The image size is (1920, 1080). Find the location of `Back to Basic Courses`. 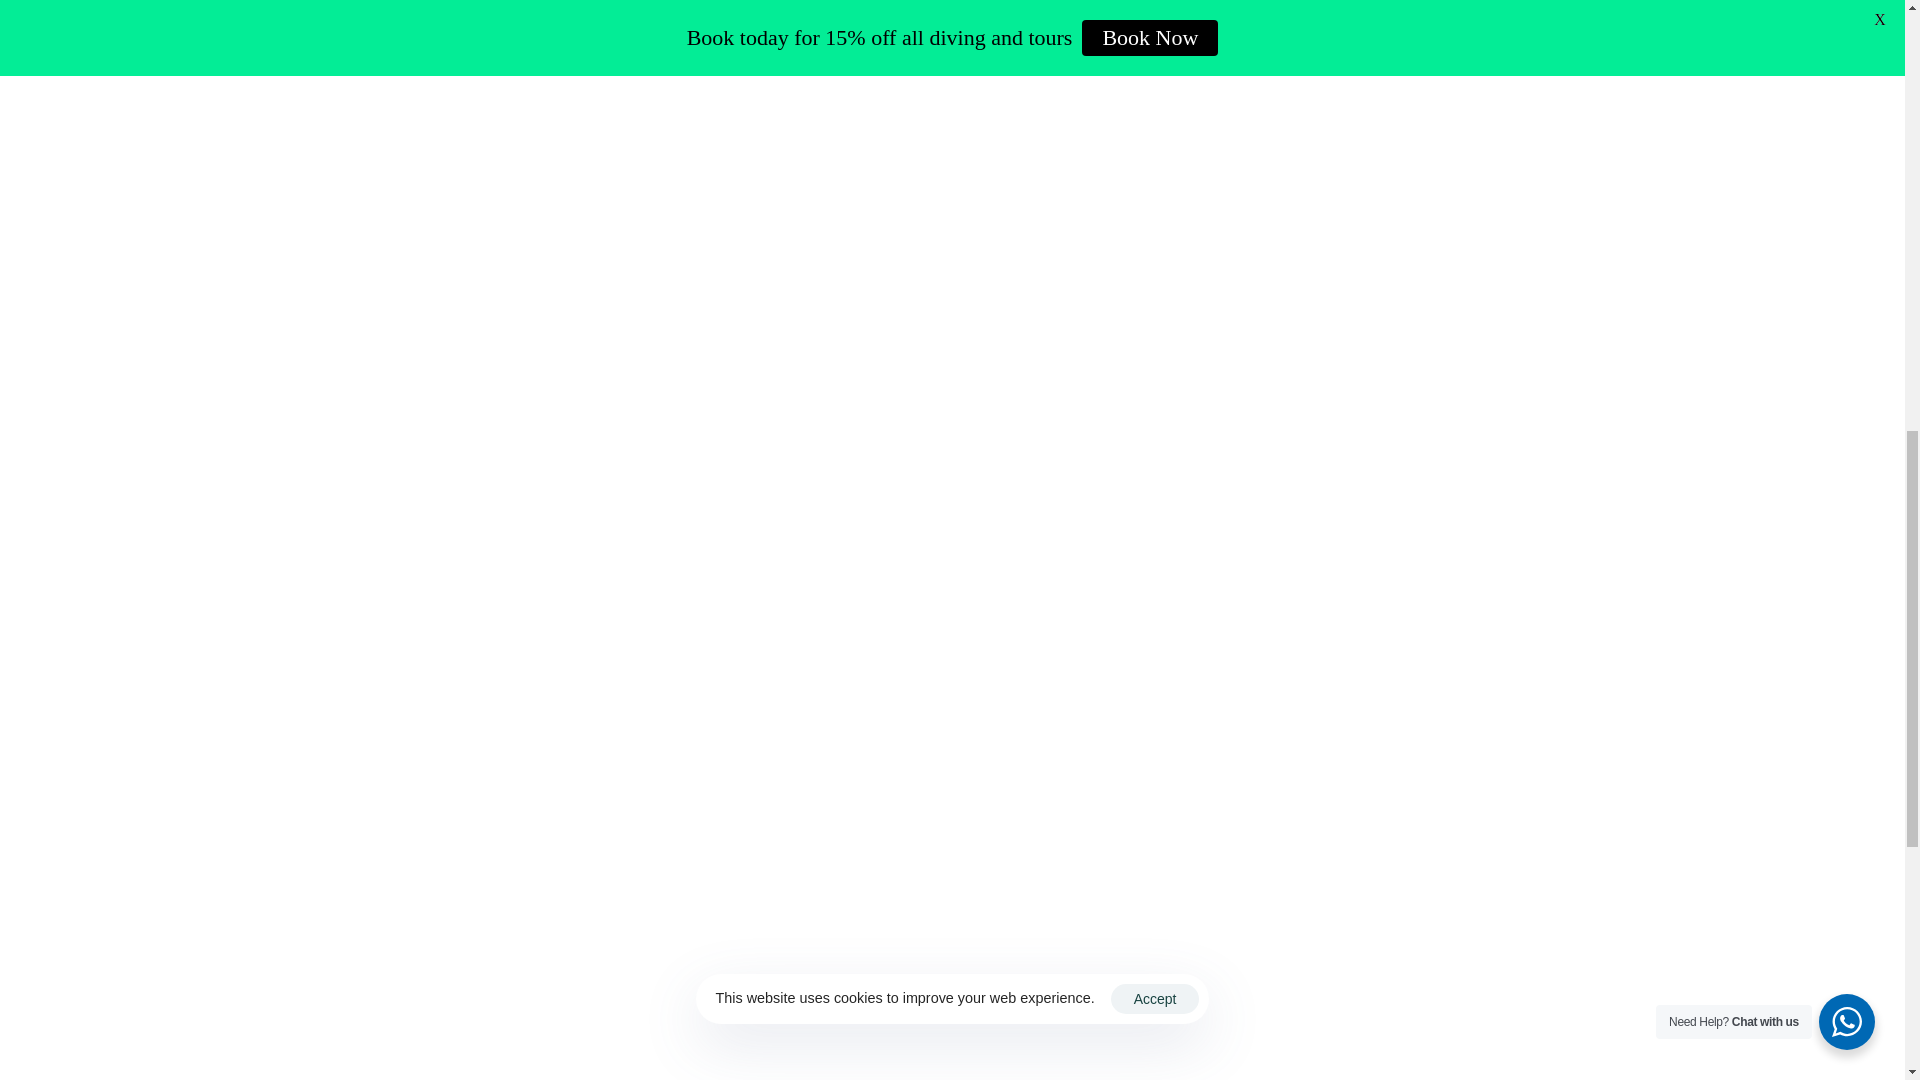

Back to Basic Courses is located at coordinates (452, 888).